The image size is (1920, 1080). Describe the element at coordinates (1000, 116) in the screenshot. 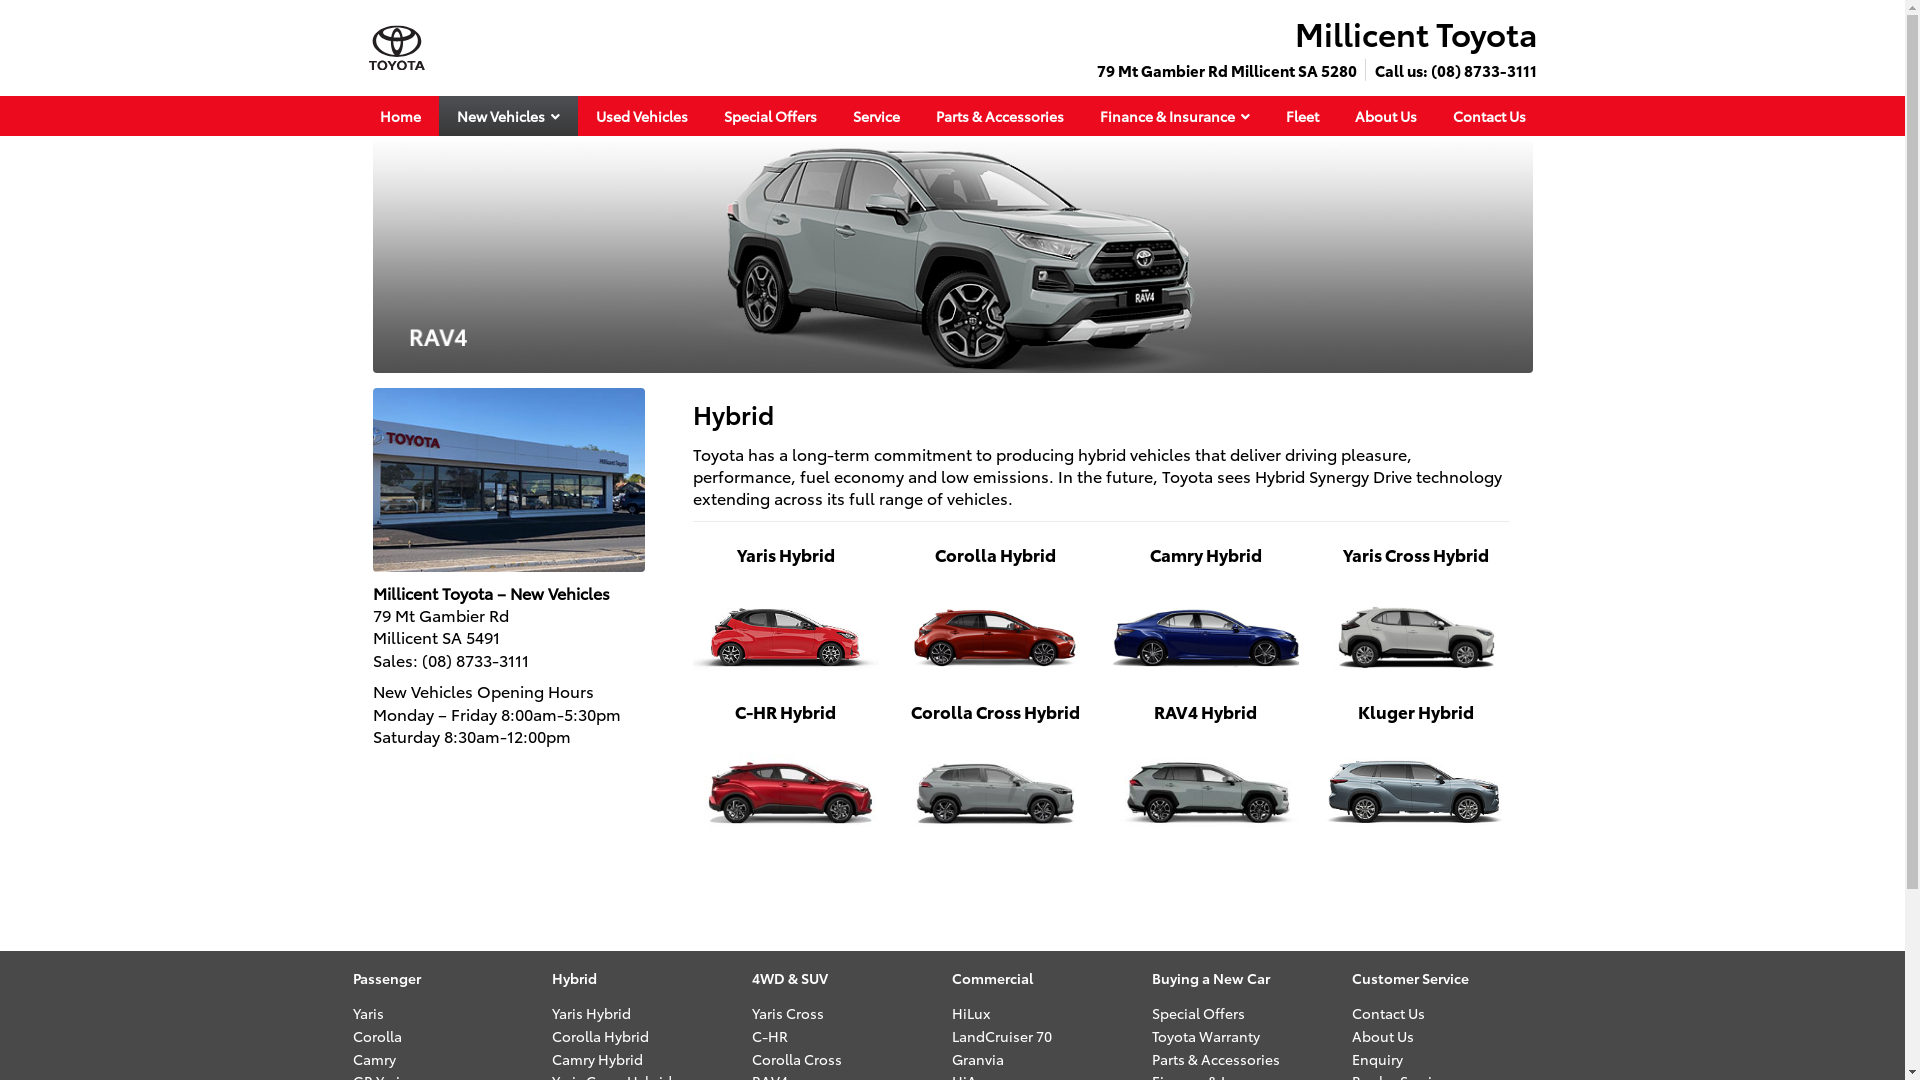

I see `Parts & Accessories` at that location.